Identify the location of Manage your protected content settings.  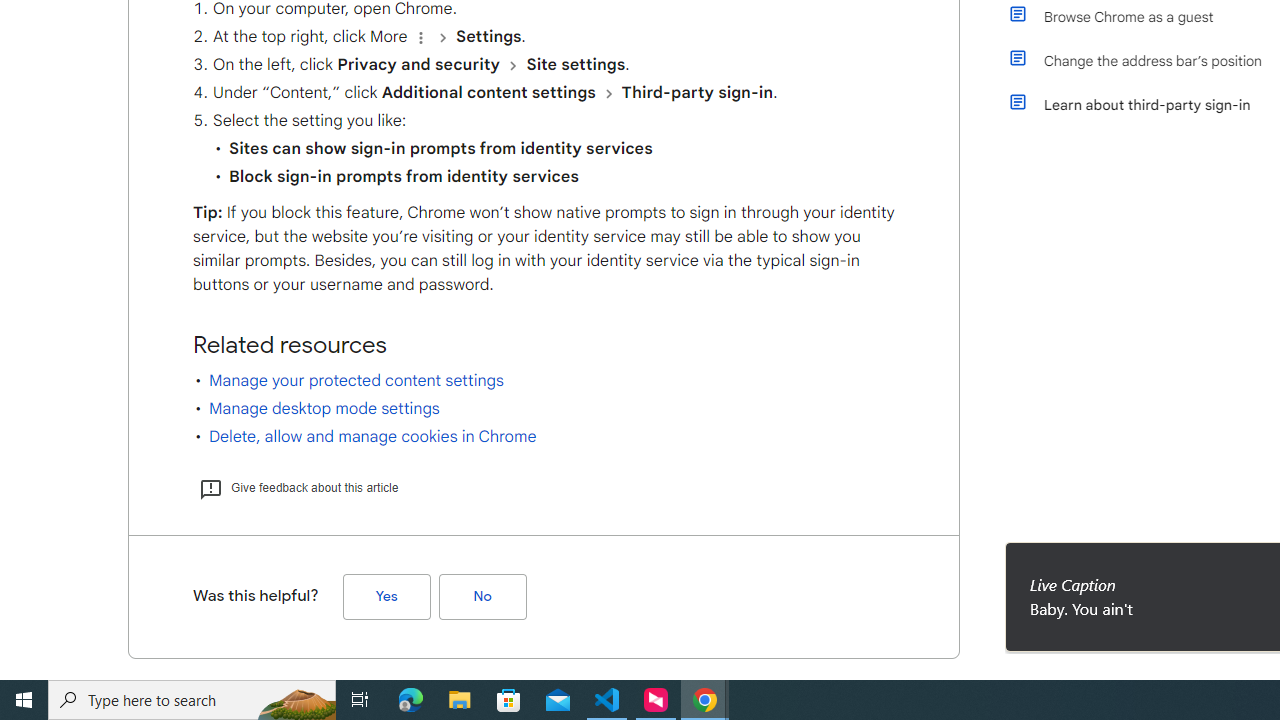
(356, 380).